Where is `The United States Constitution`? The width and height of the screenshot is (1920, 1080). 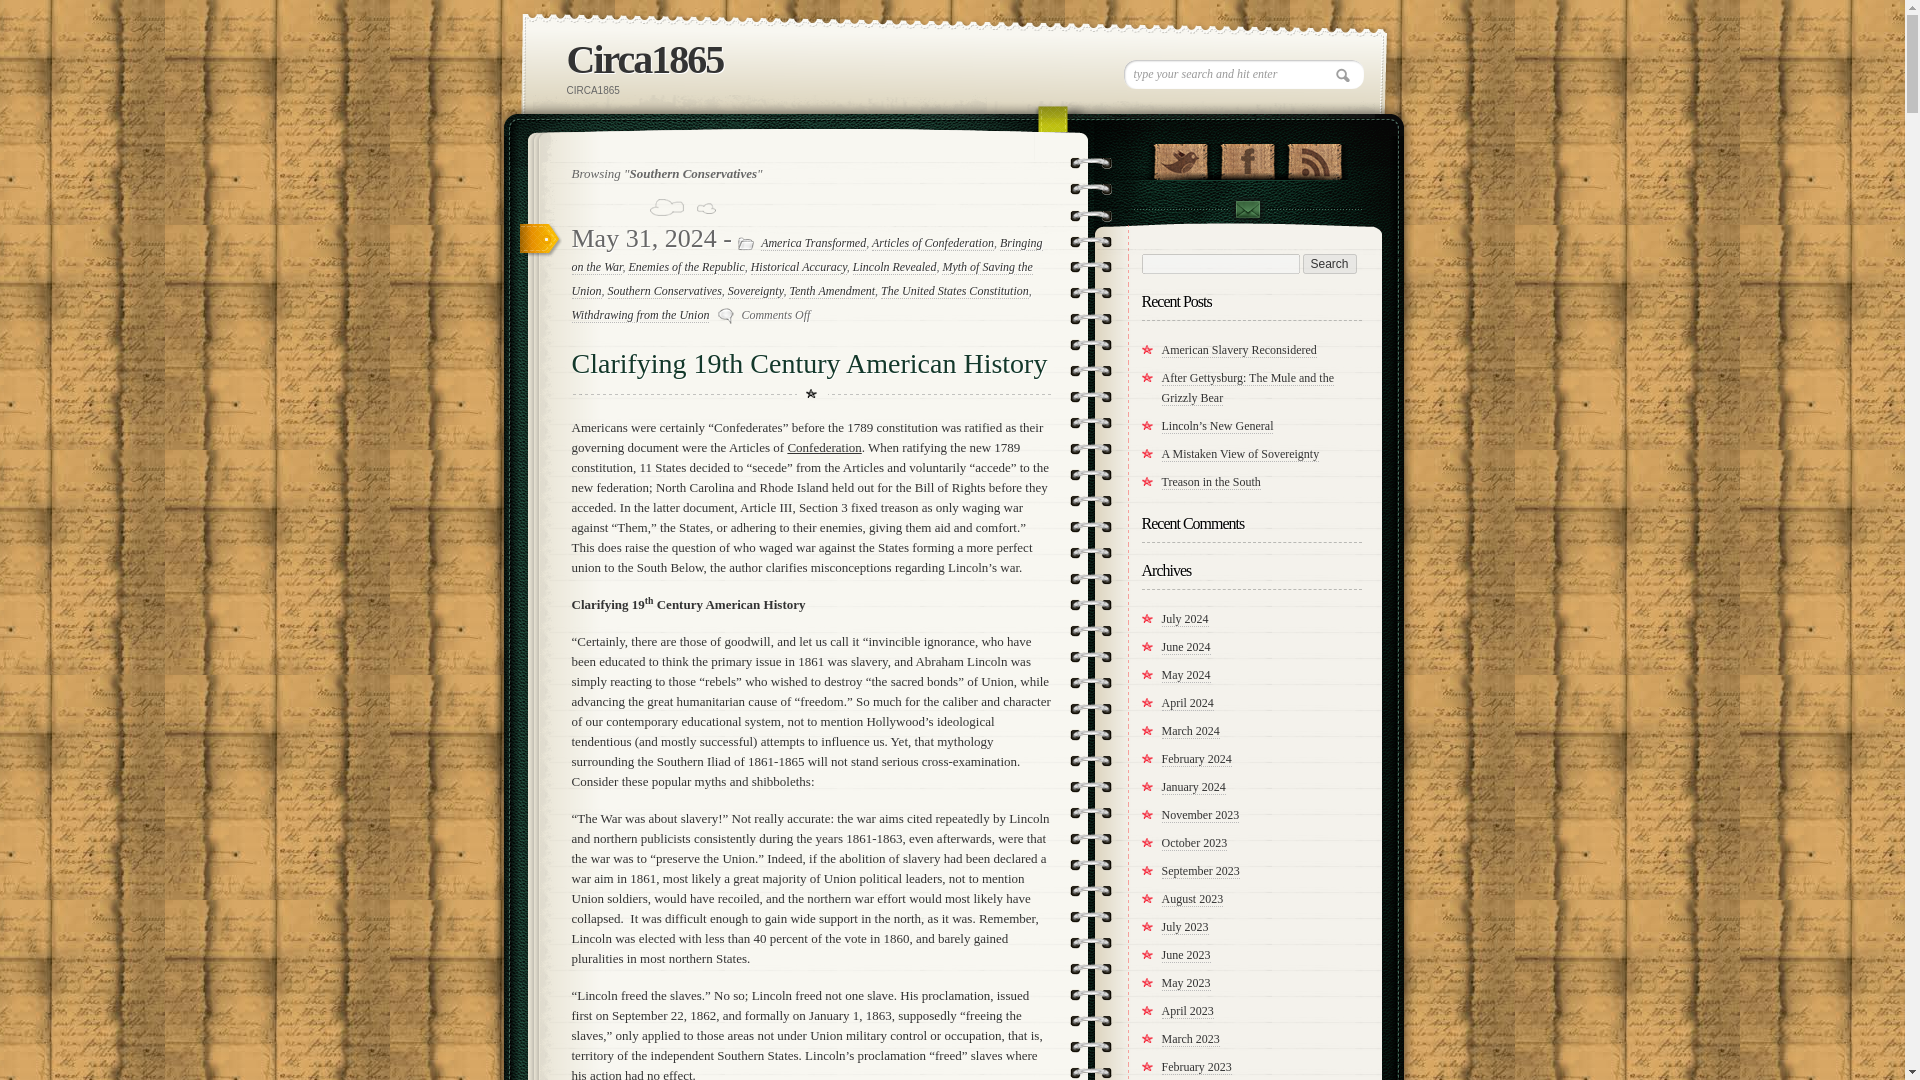 The United States Constitution is located at coordinates (955, 292).